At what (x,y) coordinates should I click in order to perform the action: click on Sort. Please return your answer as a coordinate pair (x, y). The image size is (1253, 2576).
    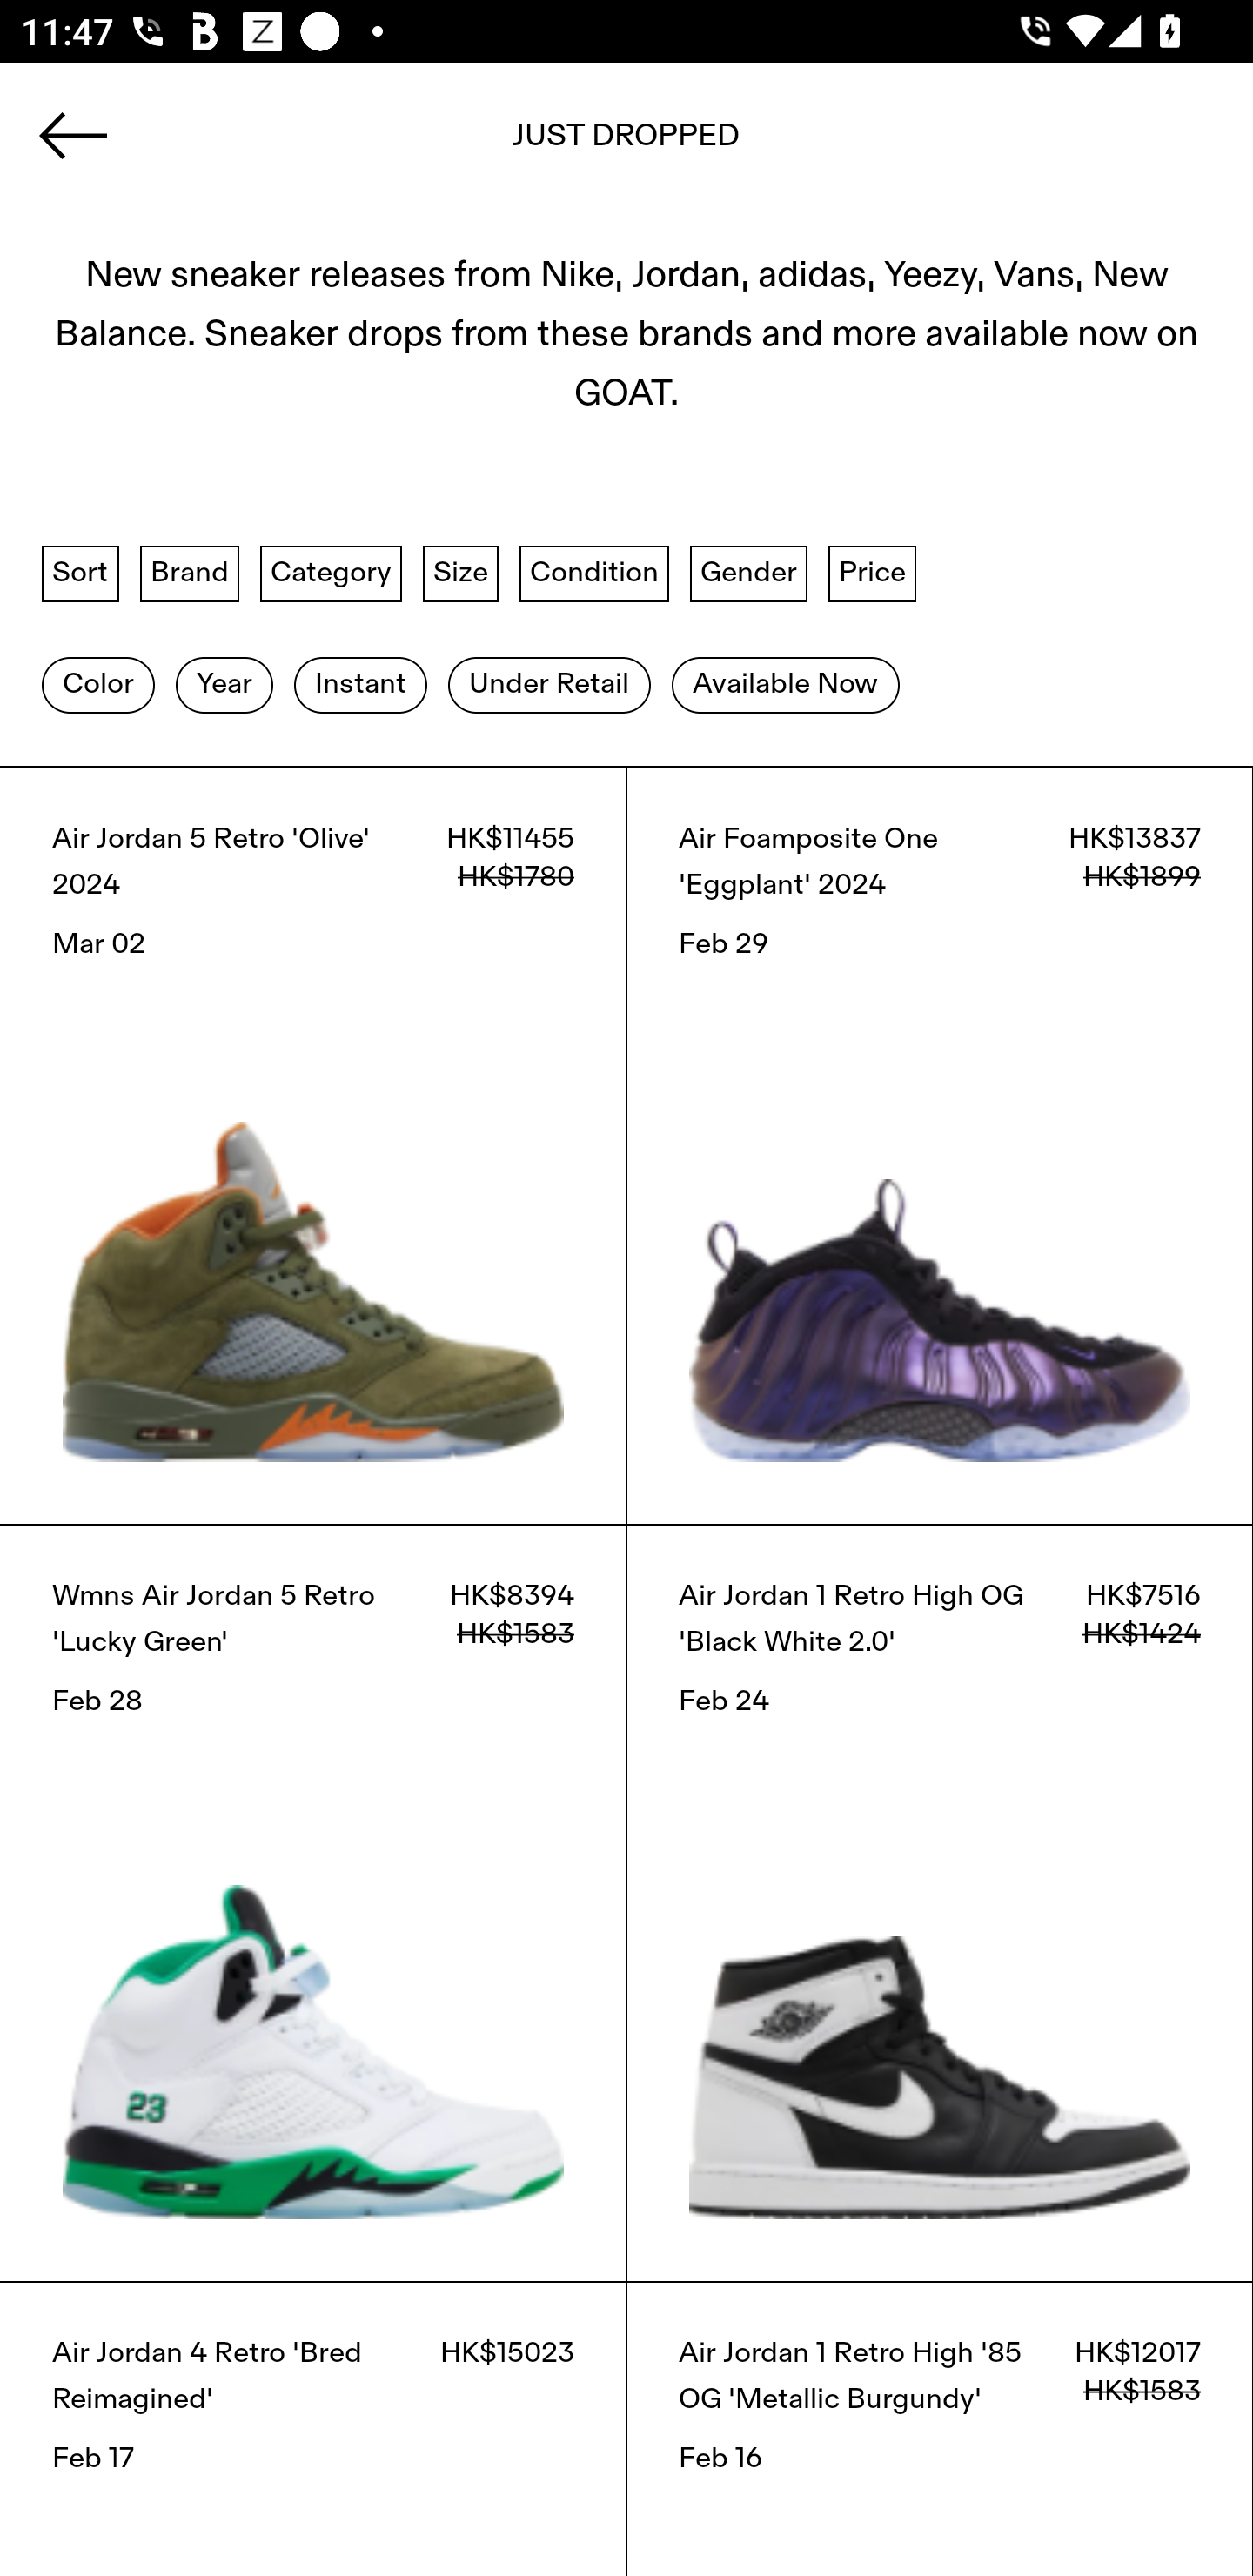
    Looking at the image, I should click on (80, 573).